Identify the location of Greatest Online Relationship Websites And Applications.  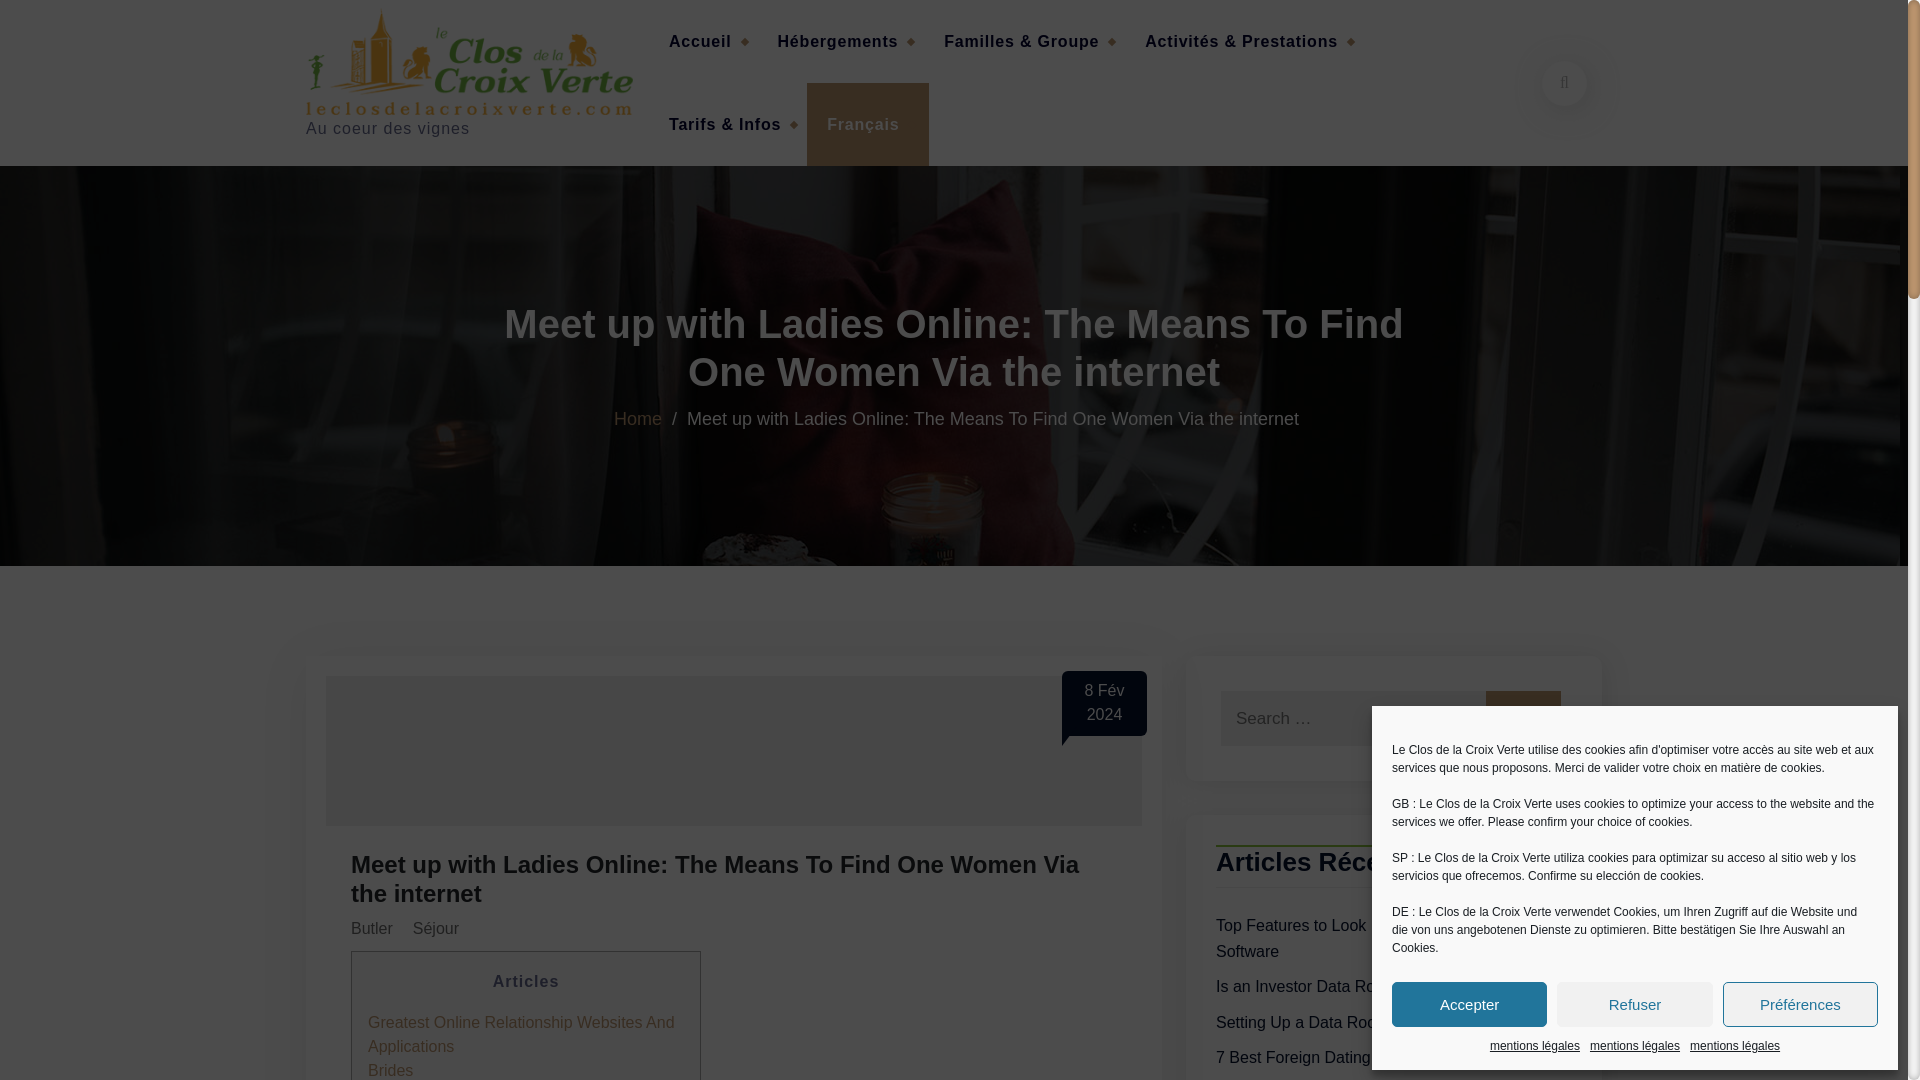
(522, 1034).